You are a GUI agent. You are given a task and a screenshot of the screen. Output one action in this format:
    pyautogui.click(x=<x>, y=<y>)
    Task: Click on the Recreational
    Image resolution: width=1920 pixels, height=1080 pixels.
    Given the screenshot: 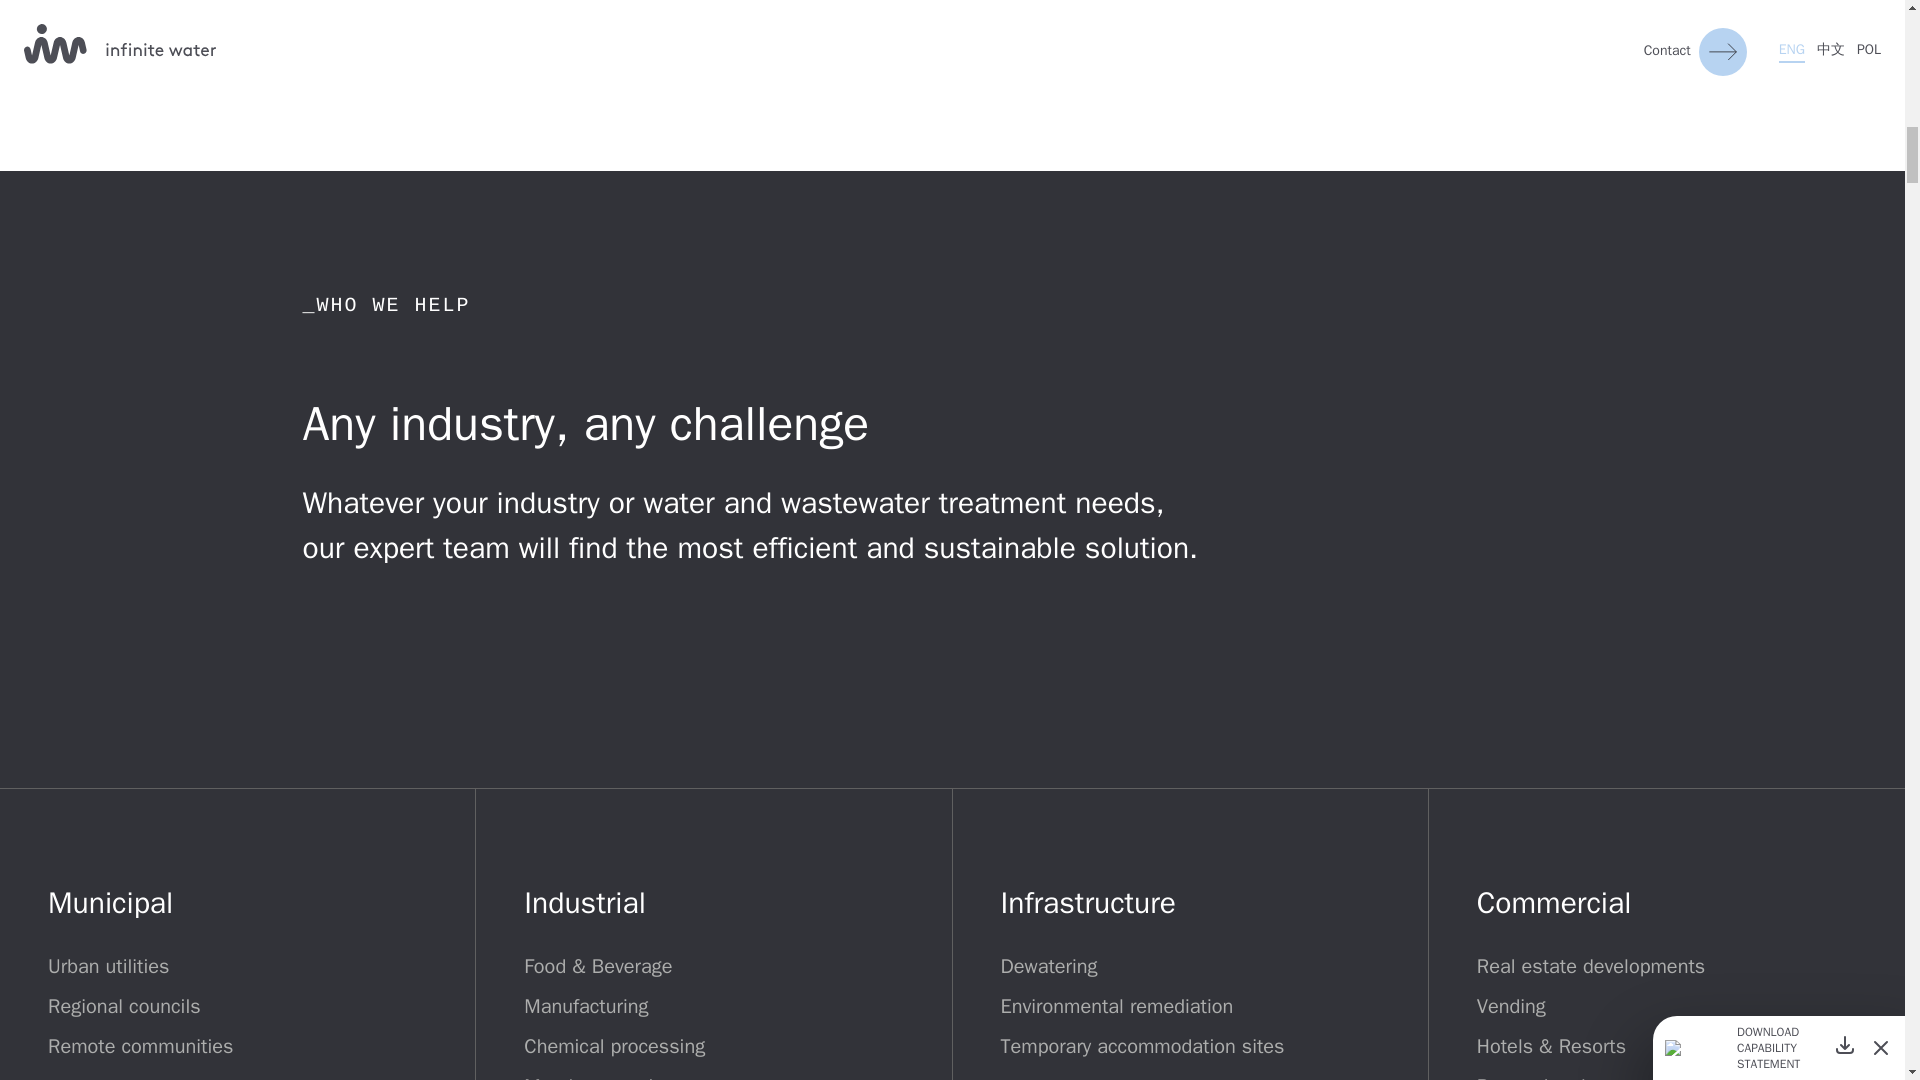 What is the action you would take?
    pyautogui.click(x=1530, y=1076)
    